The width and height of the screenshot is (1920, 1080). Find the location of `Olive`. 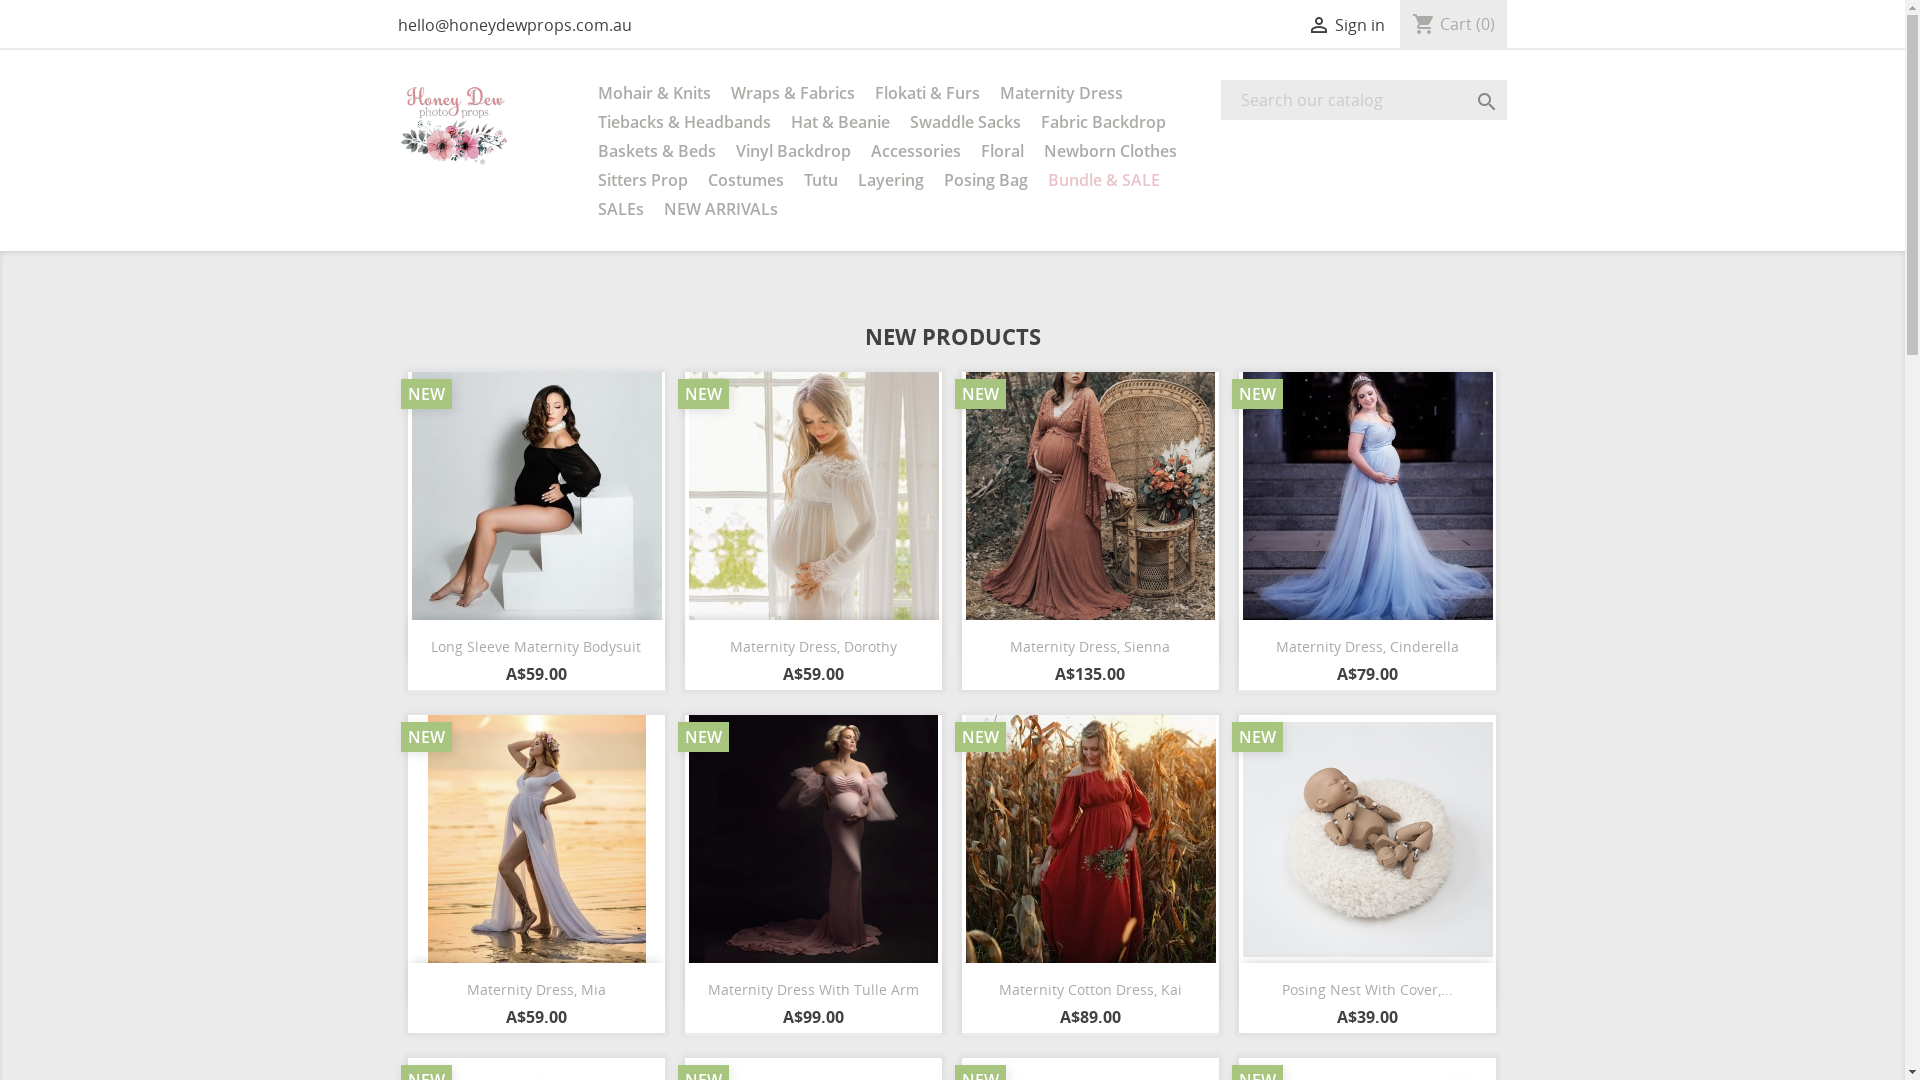

Olive is located at coordinates (1090, 1014).